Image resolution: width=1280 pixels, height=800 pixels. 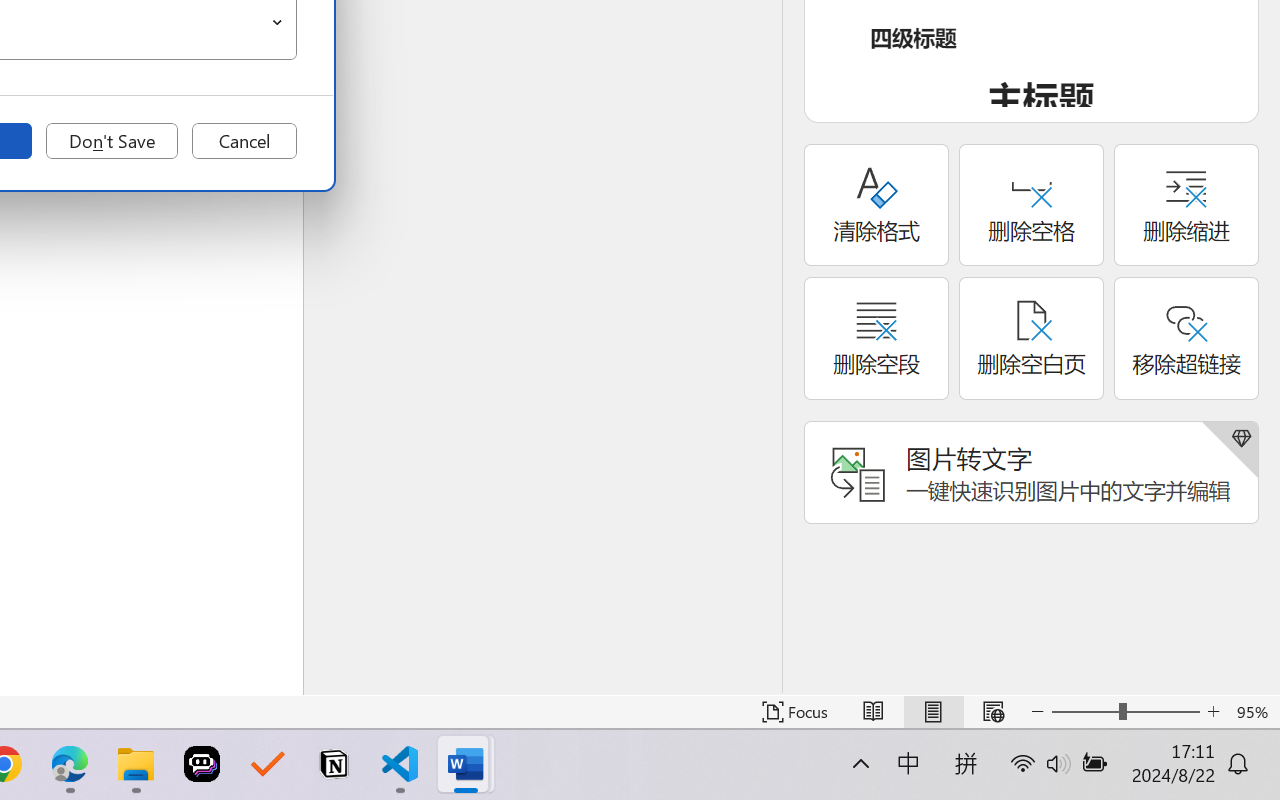 What do you see at coordinates (244, 141) in the screenshot?
I see `Cancel` at bounding box center [244, 141].